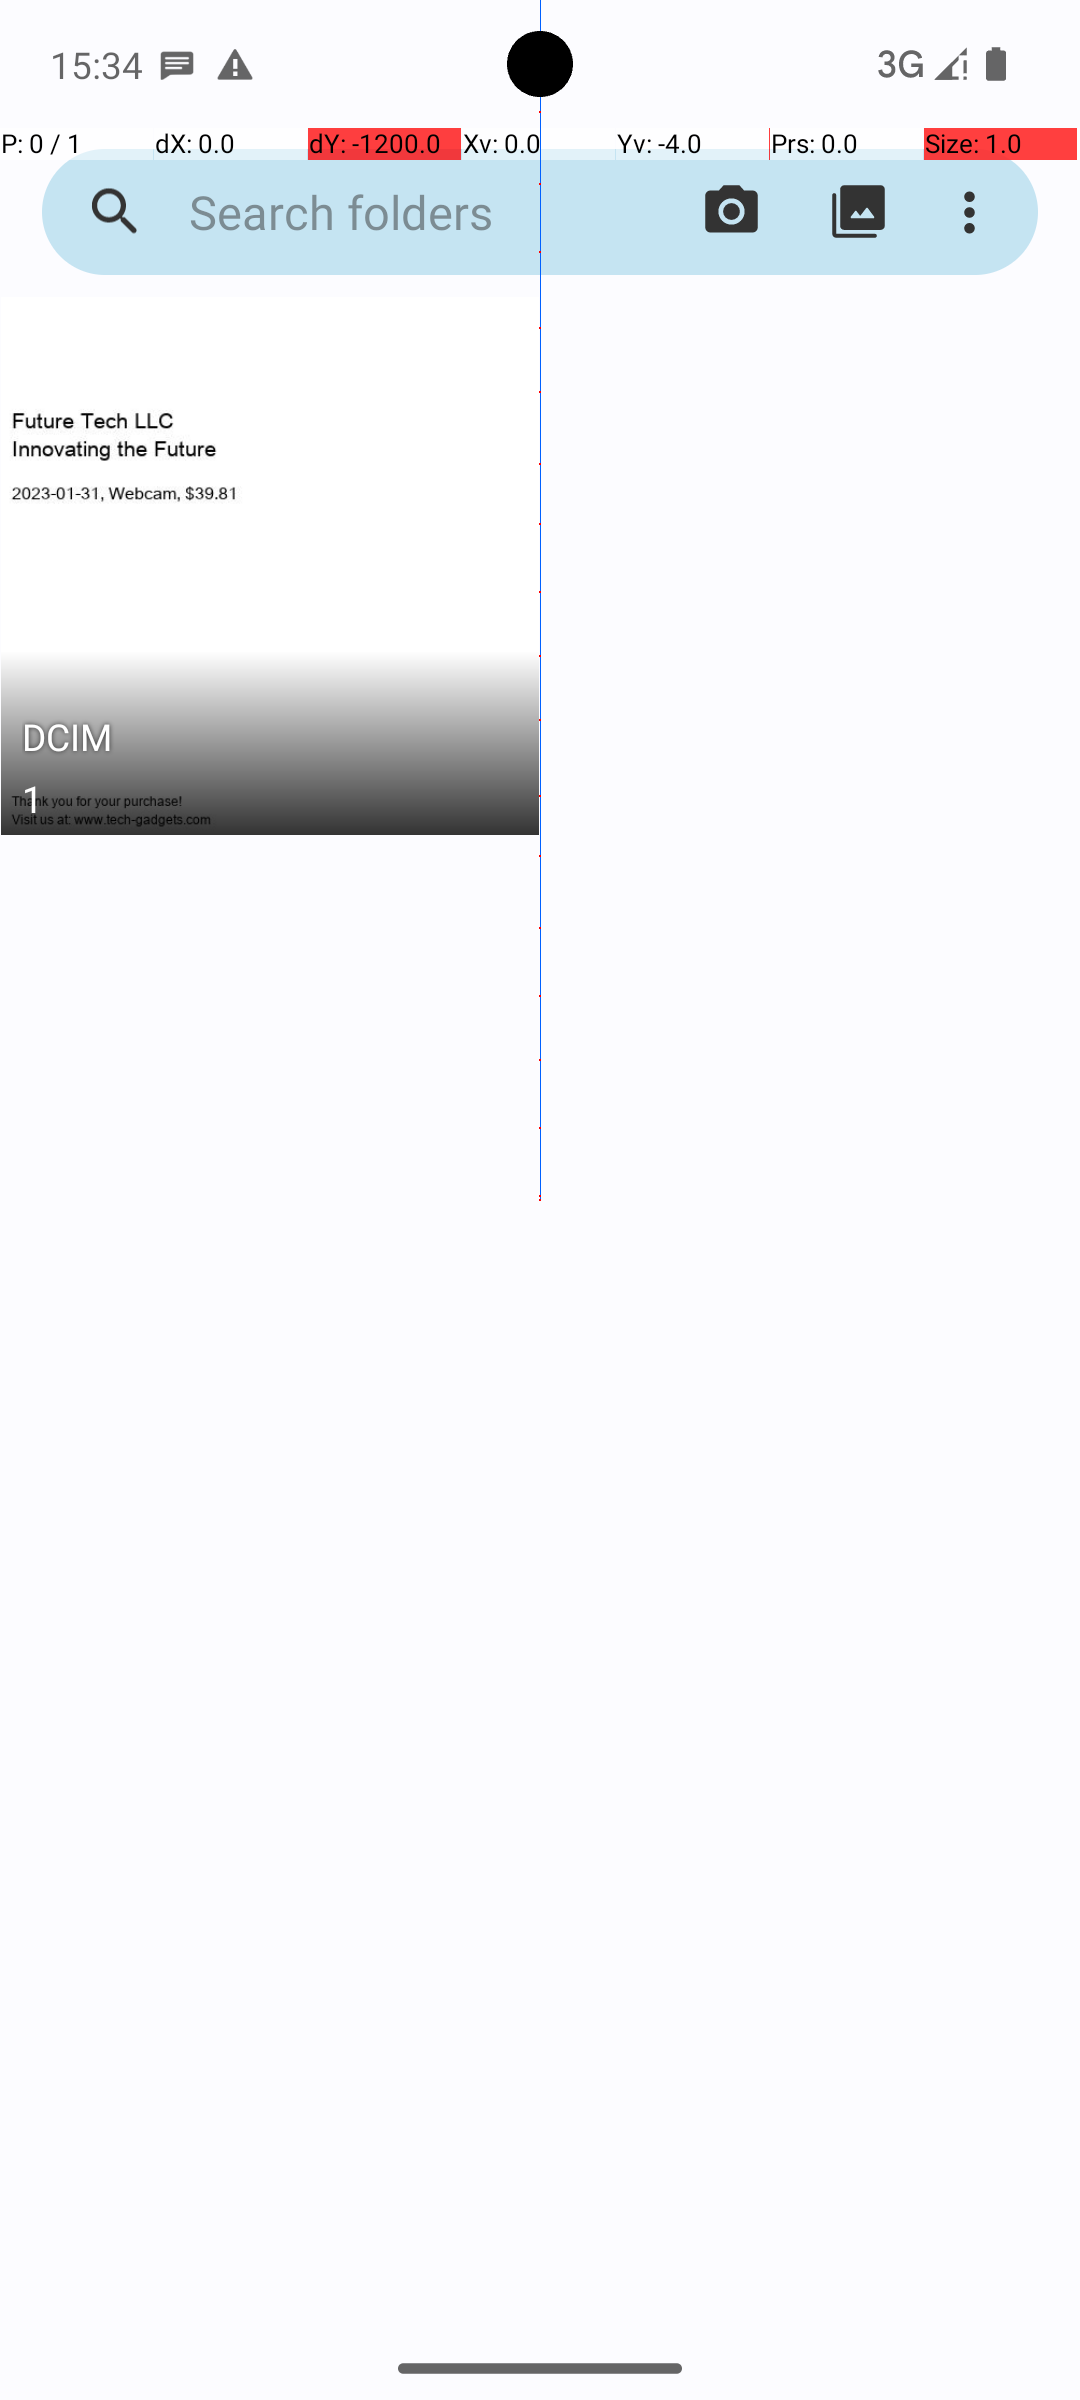 This screenshot has width=1080, height=2400. I want to click on Open camera, so click(732, 212).